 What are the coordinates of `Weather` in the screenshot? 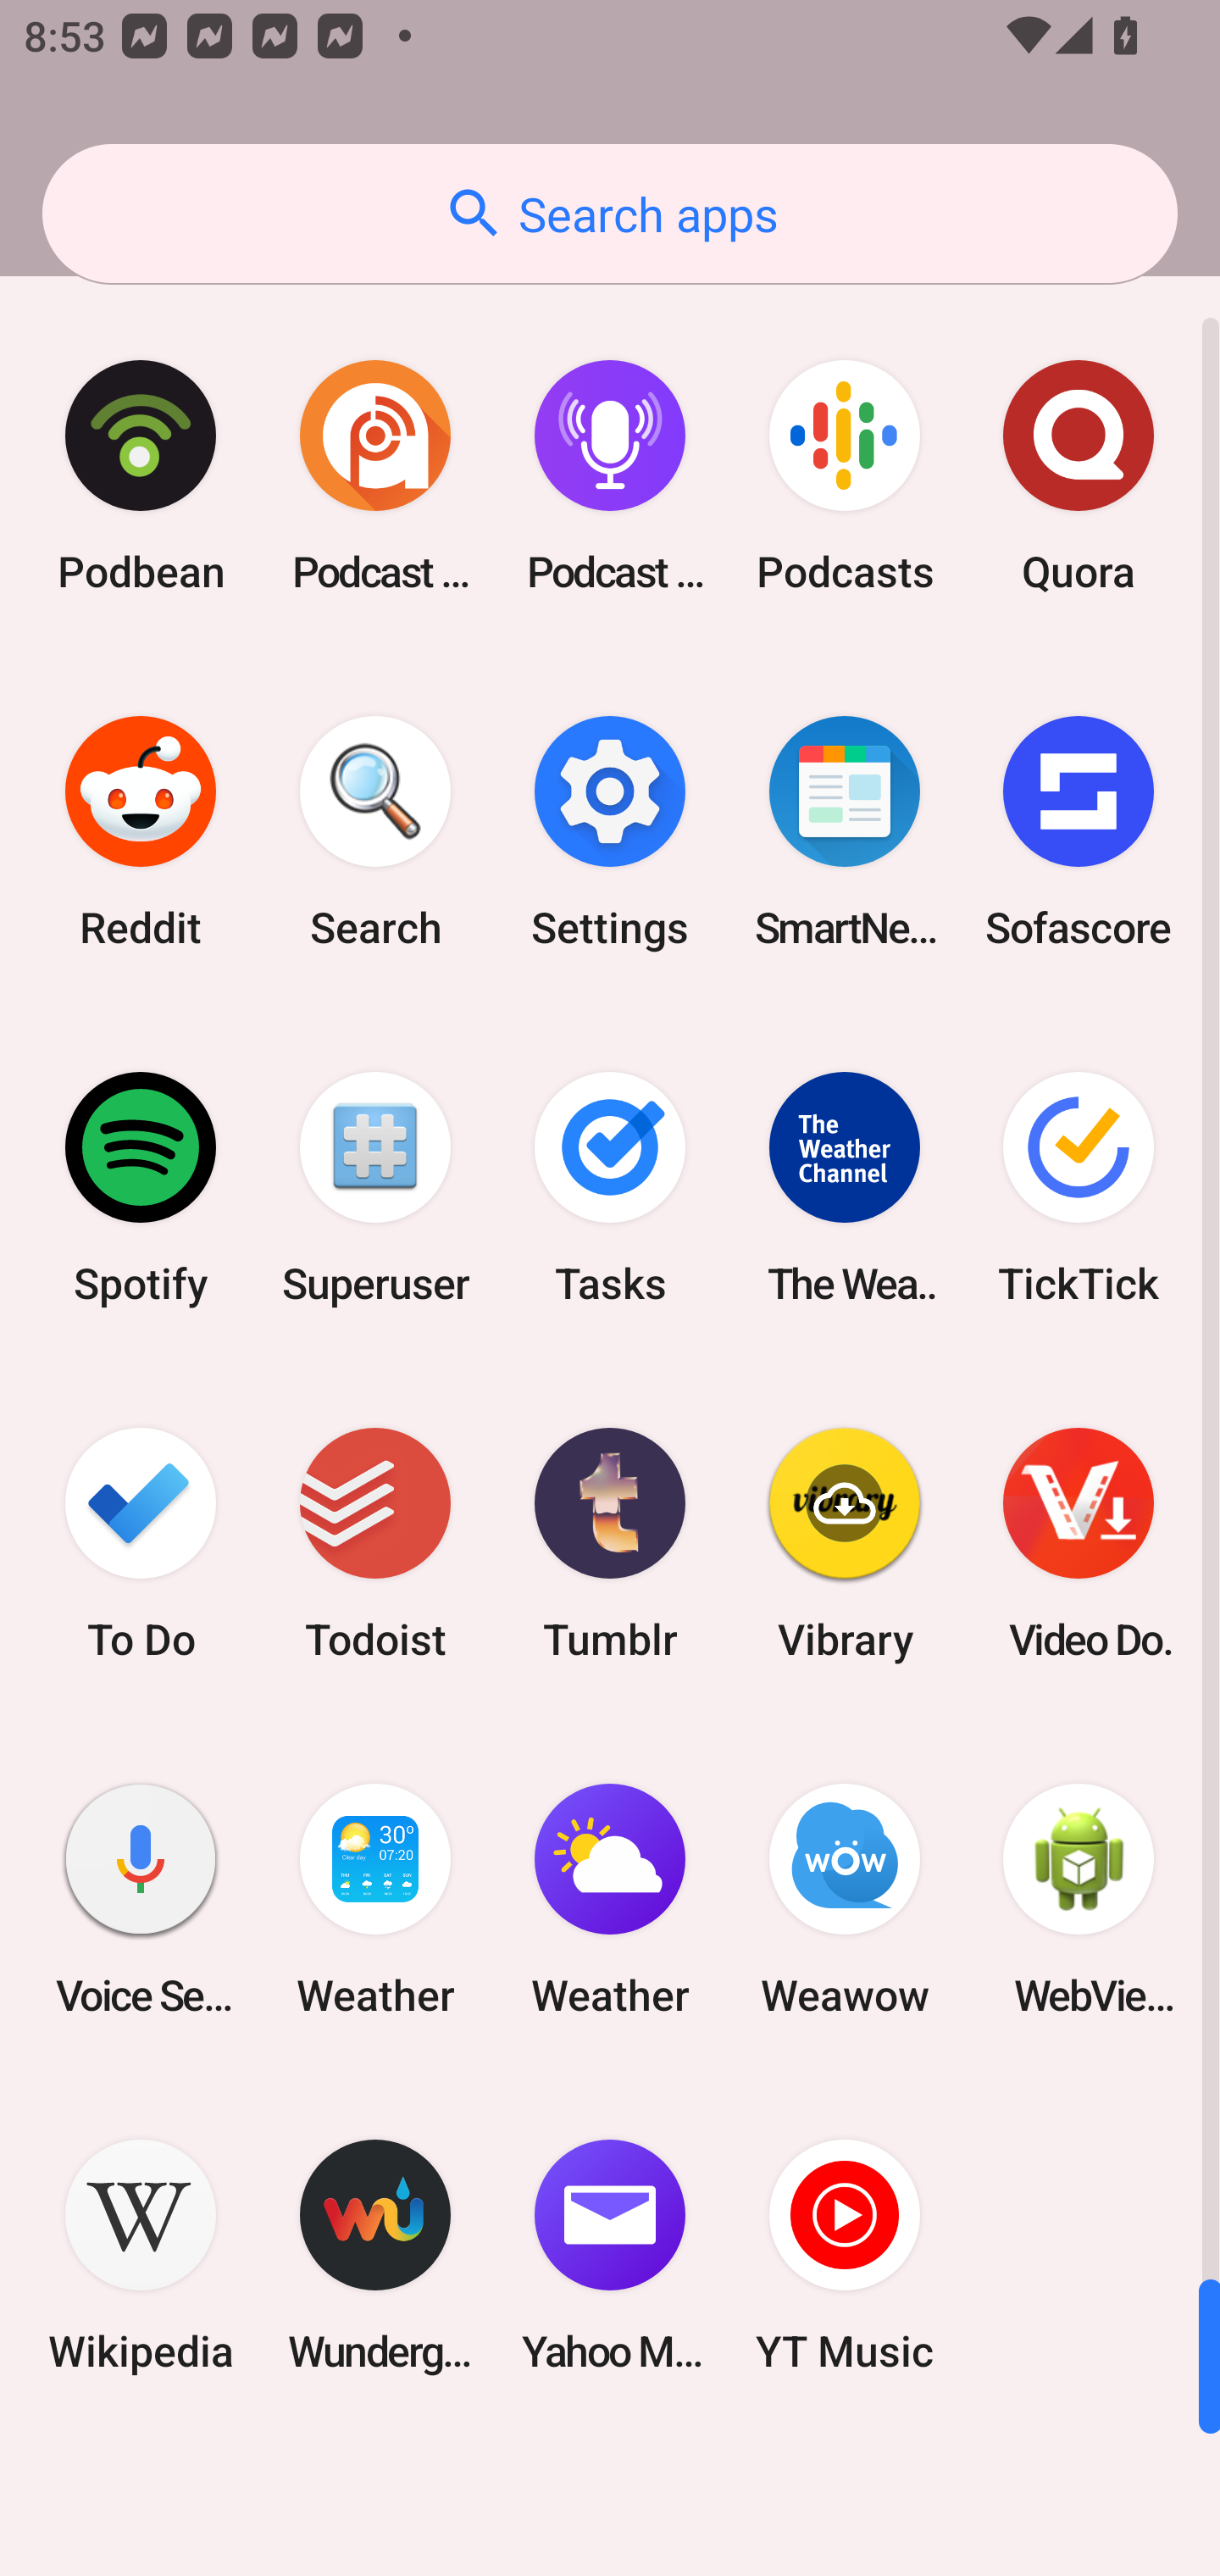 It's located at (610, 1900).